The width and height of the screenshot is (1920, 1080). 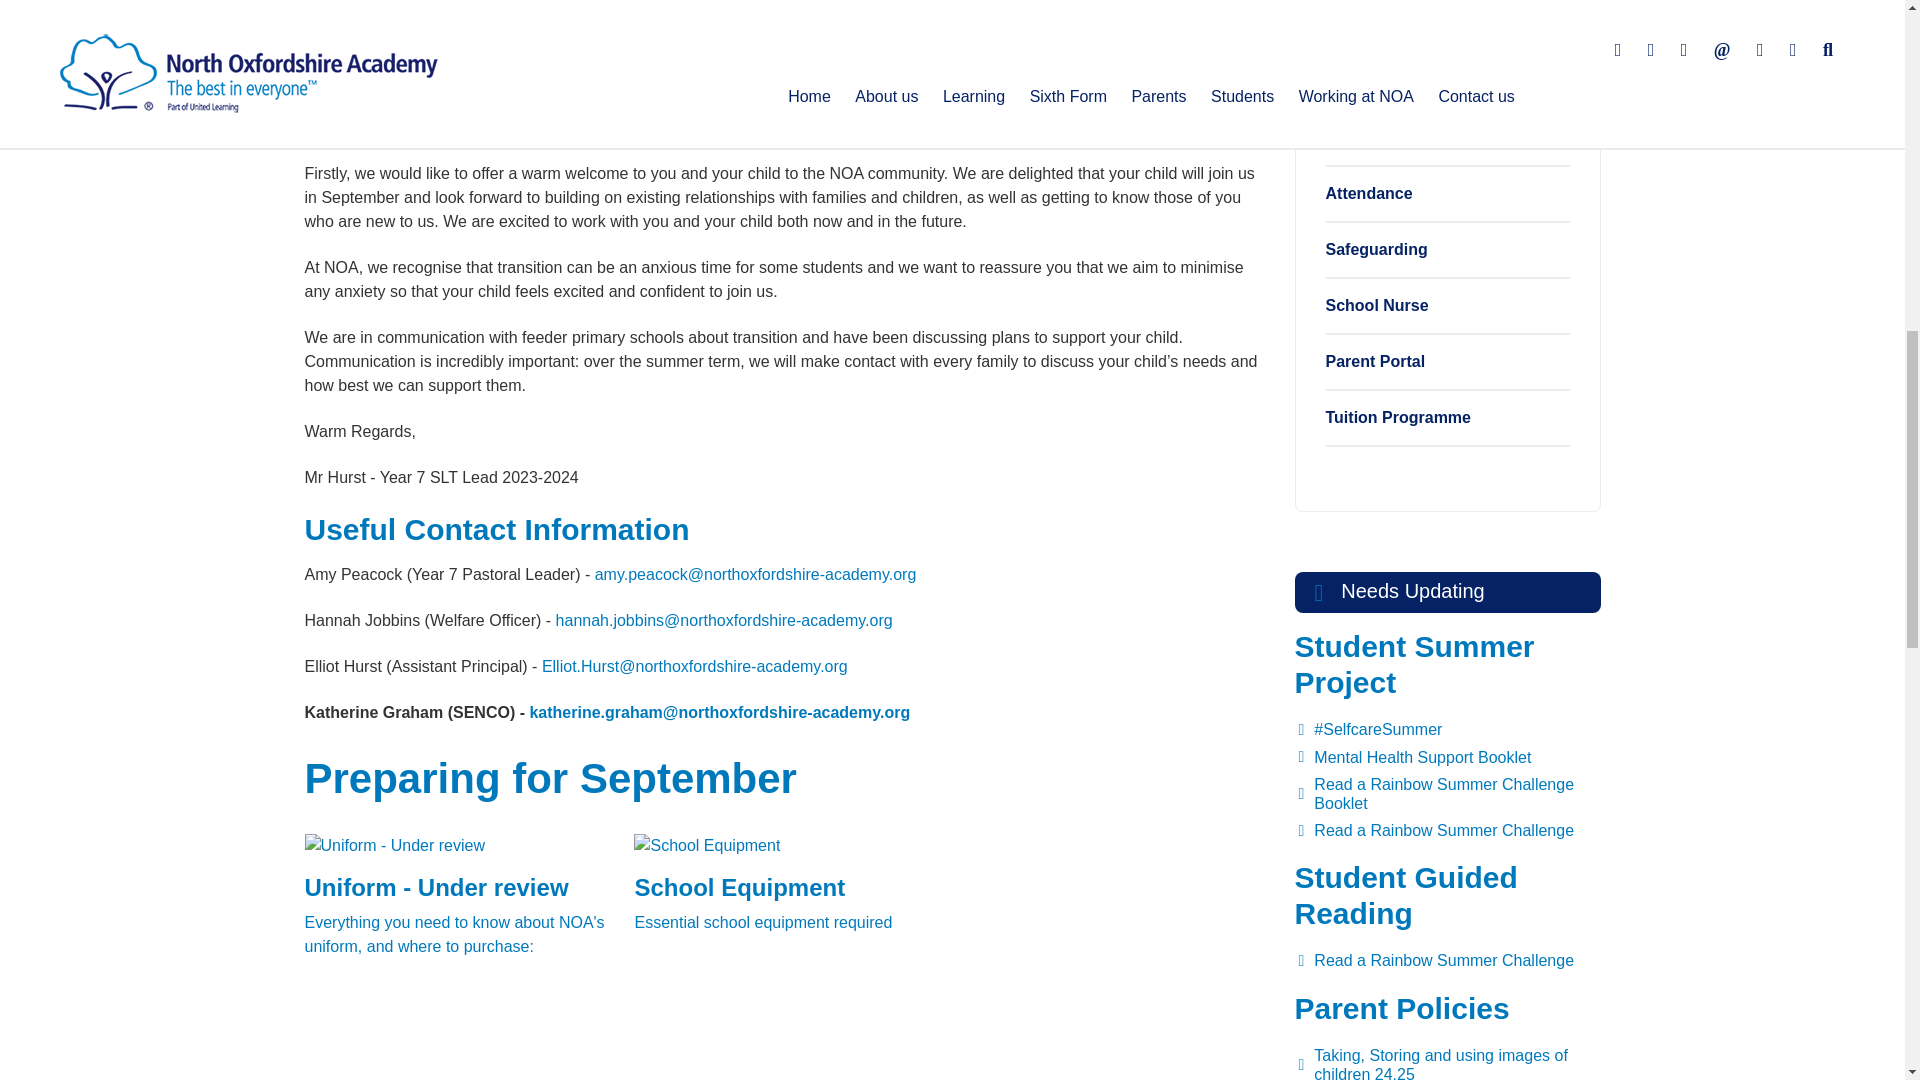 What do you see at coordinates (1446, 830) in the screenshot?
I see `Read a Rainbow Summer Challenge` at bounding box center [1446, 830].